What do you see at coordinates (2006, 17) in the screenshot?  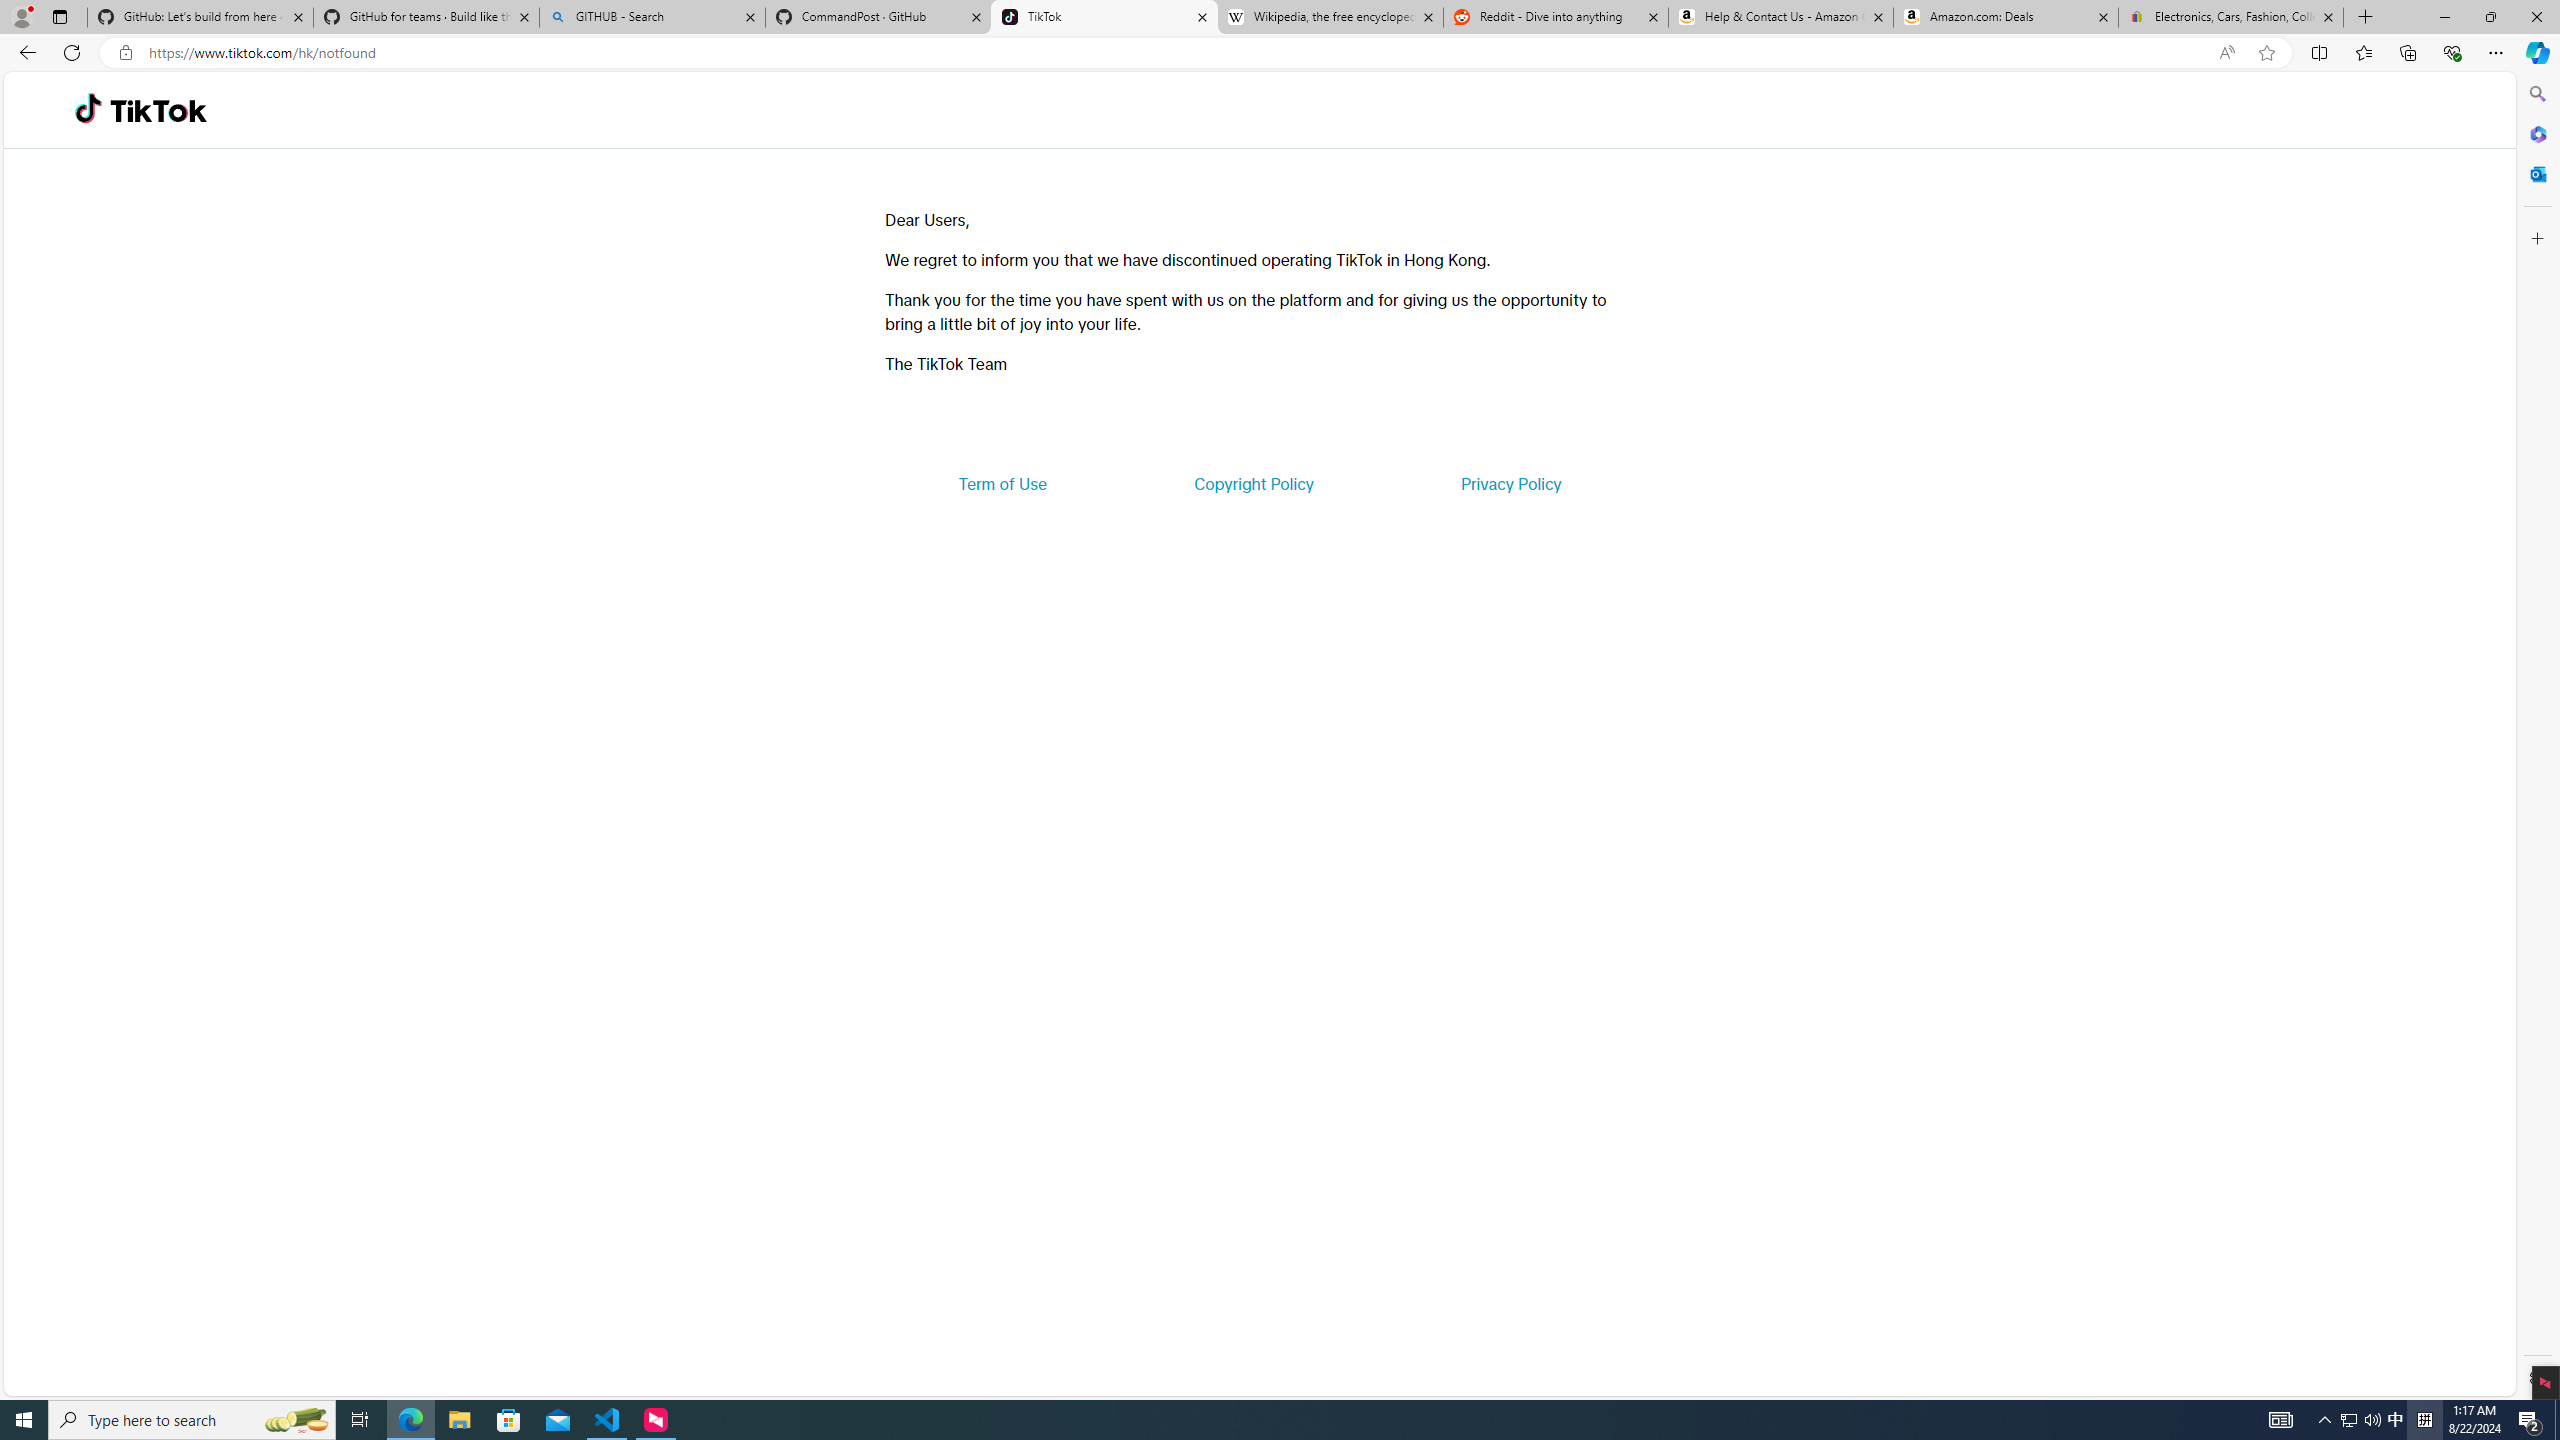 I see `Amazon.com: Deals` at bounding box center [2006, 17].